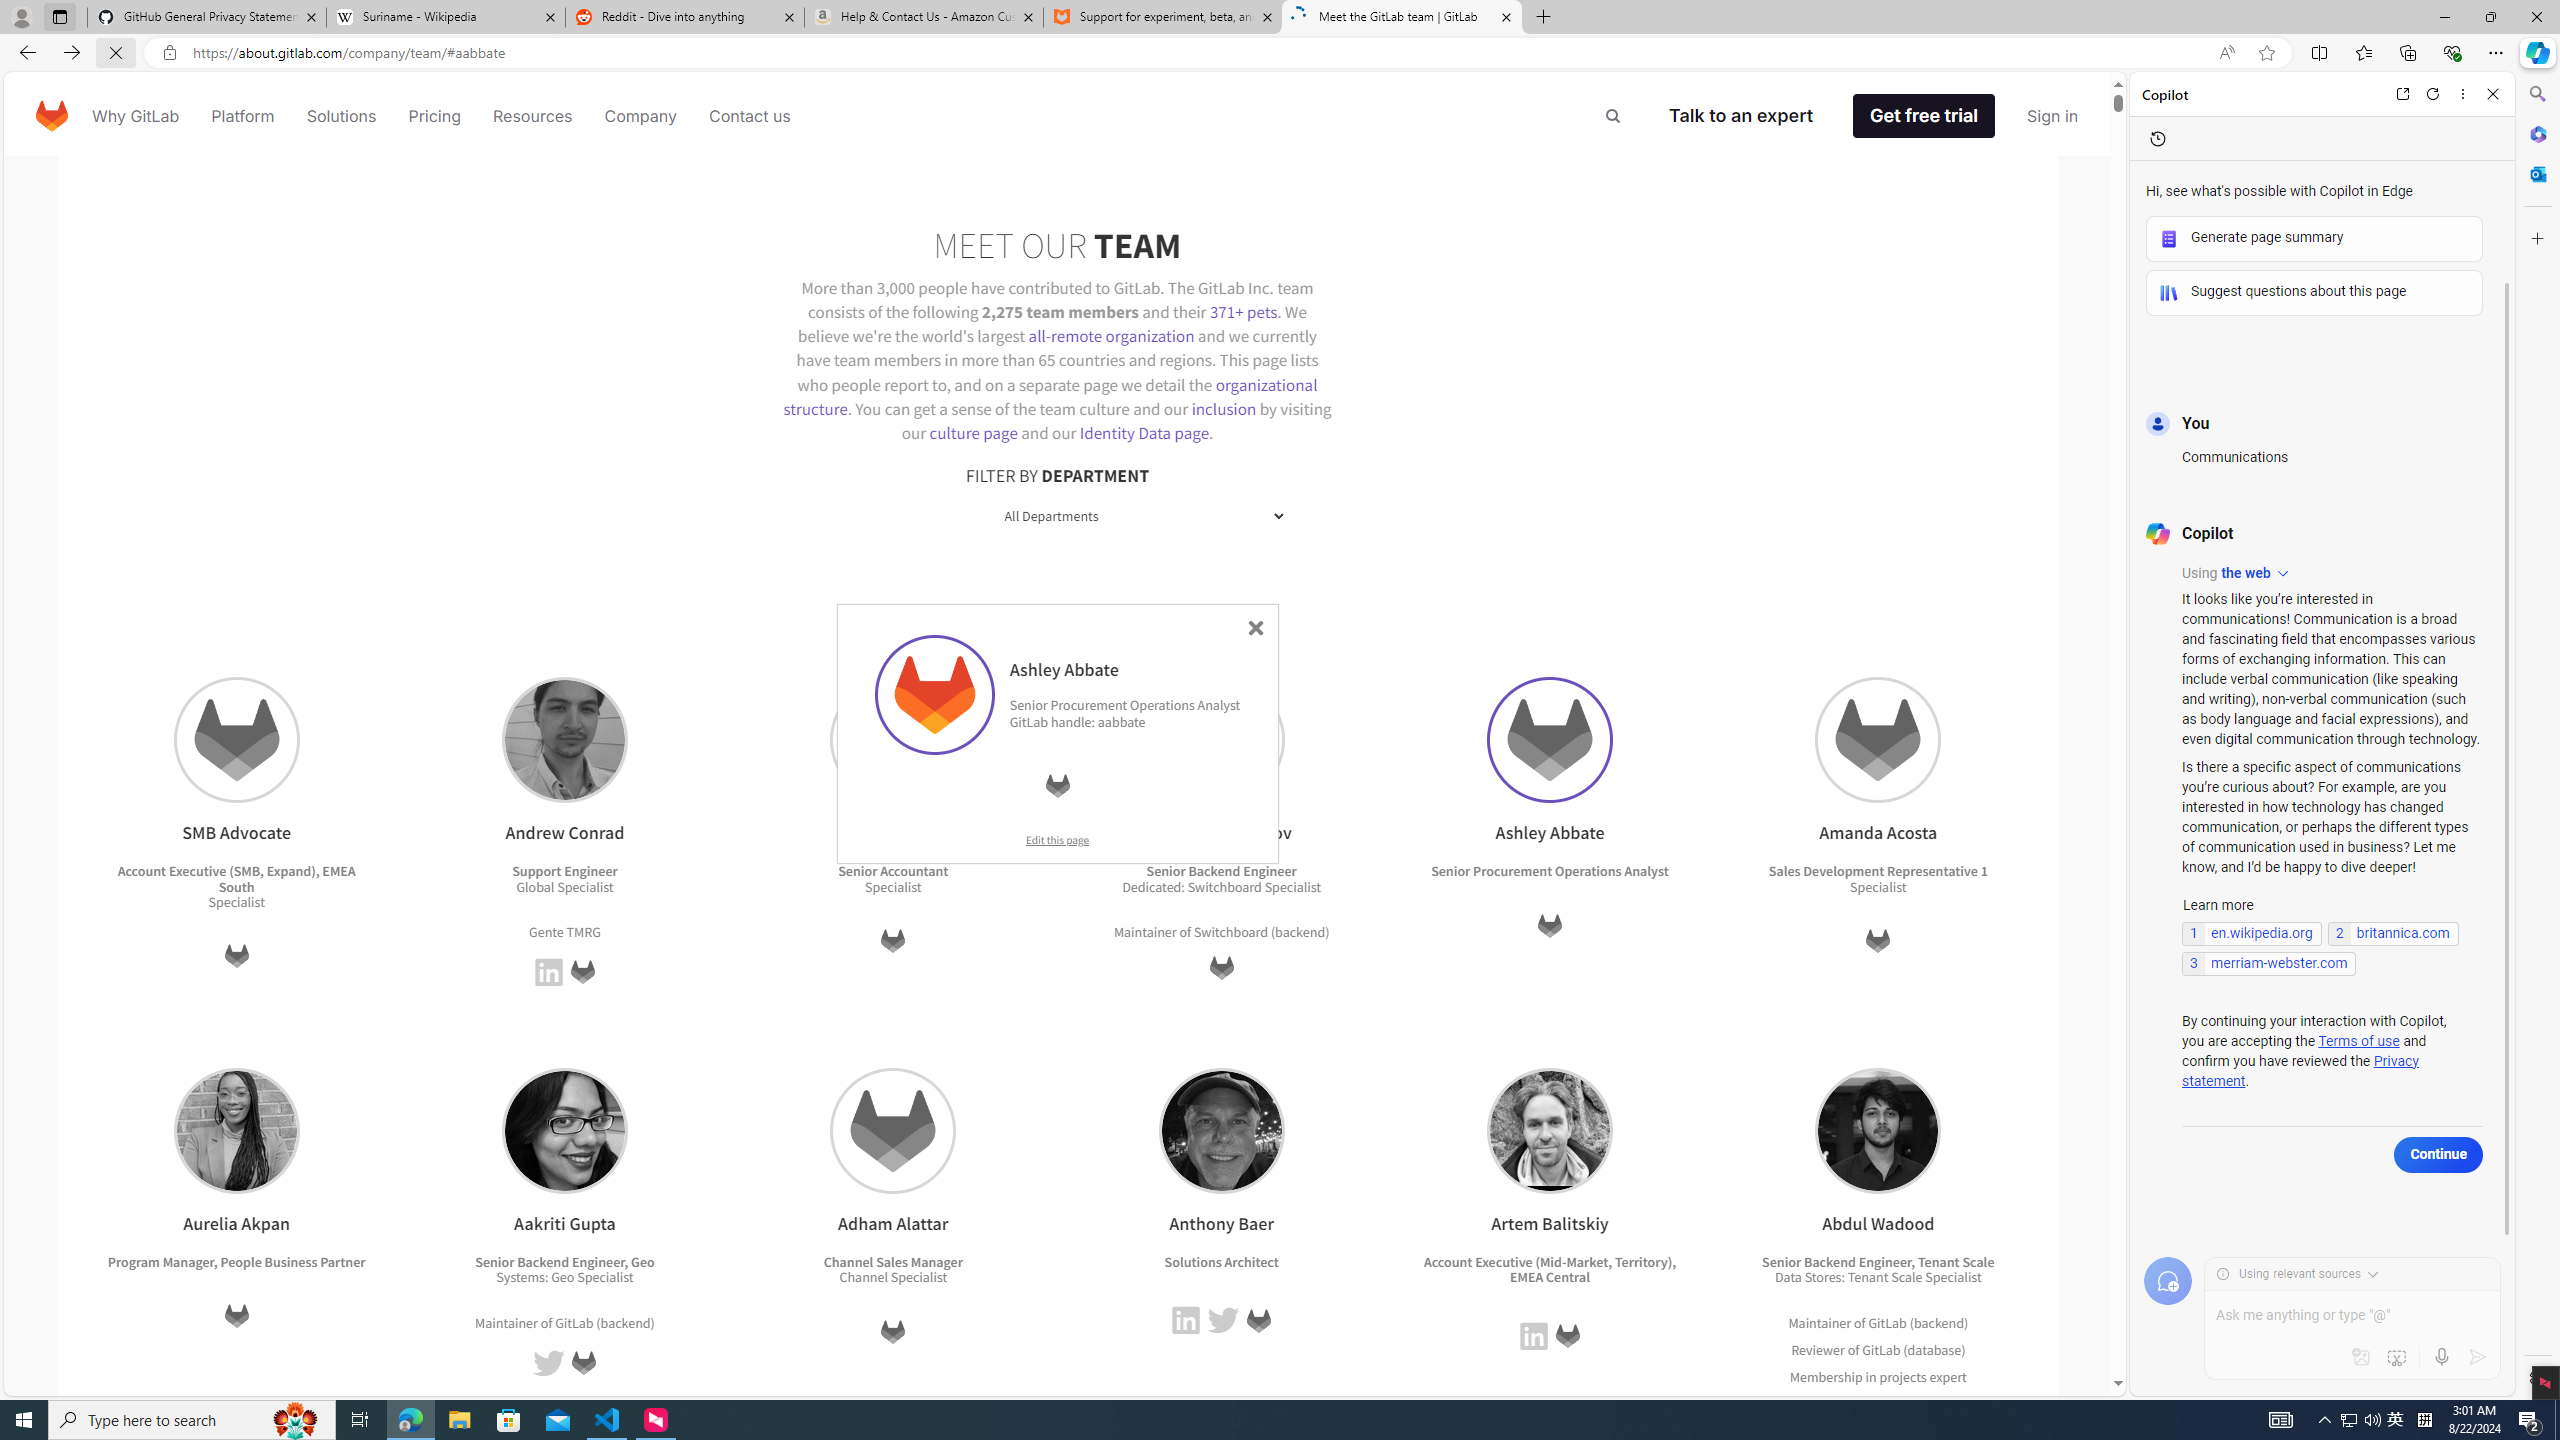  I want to click on Suriname - Wikipedia, so click(445, 17).